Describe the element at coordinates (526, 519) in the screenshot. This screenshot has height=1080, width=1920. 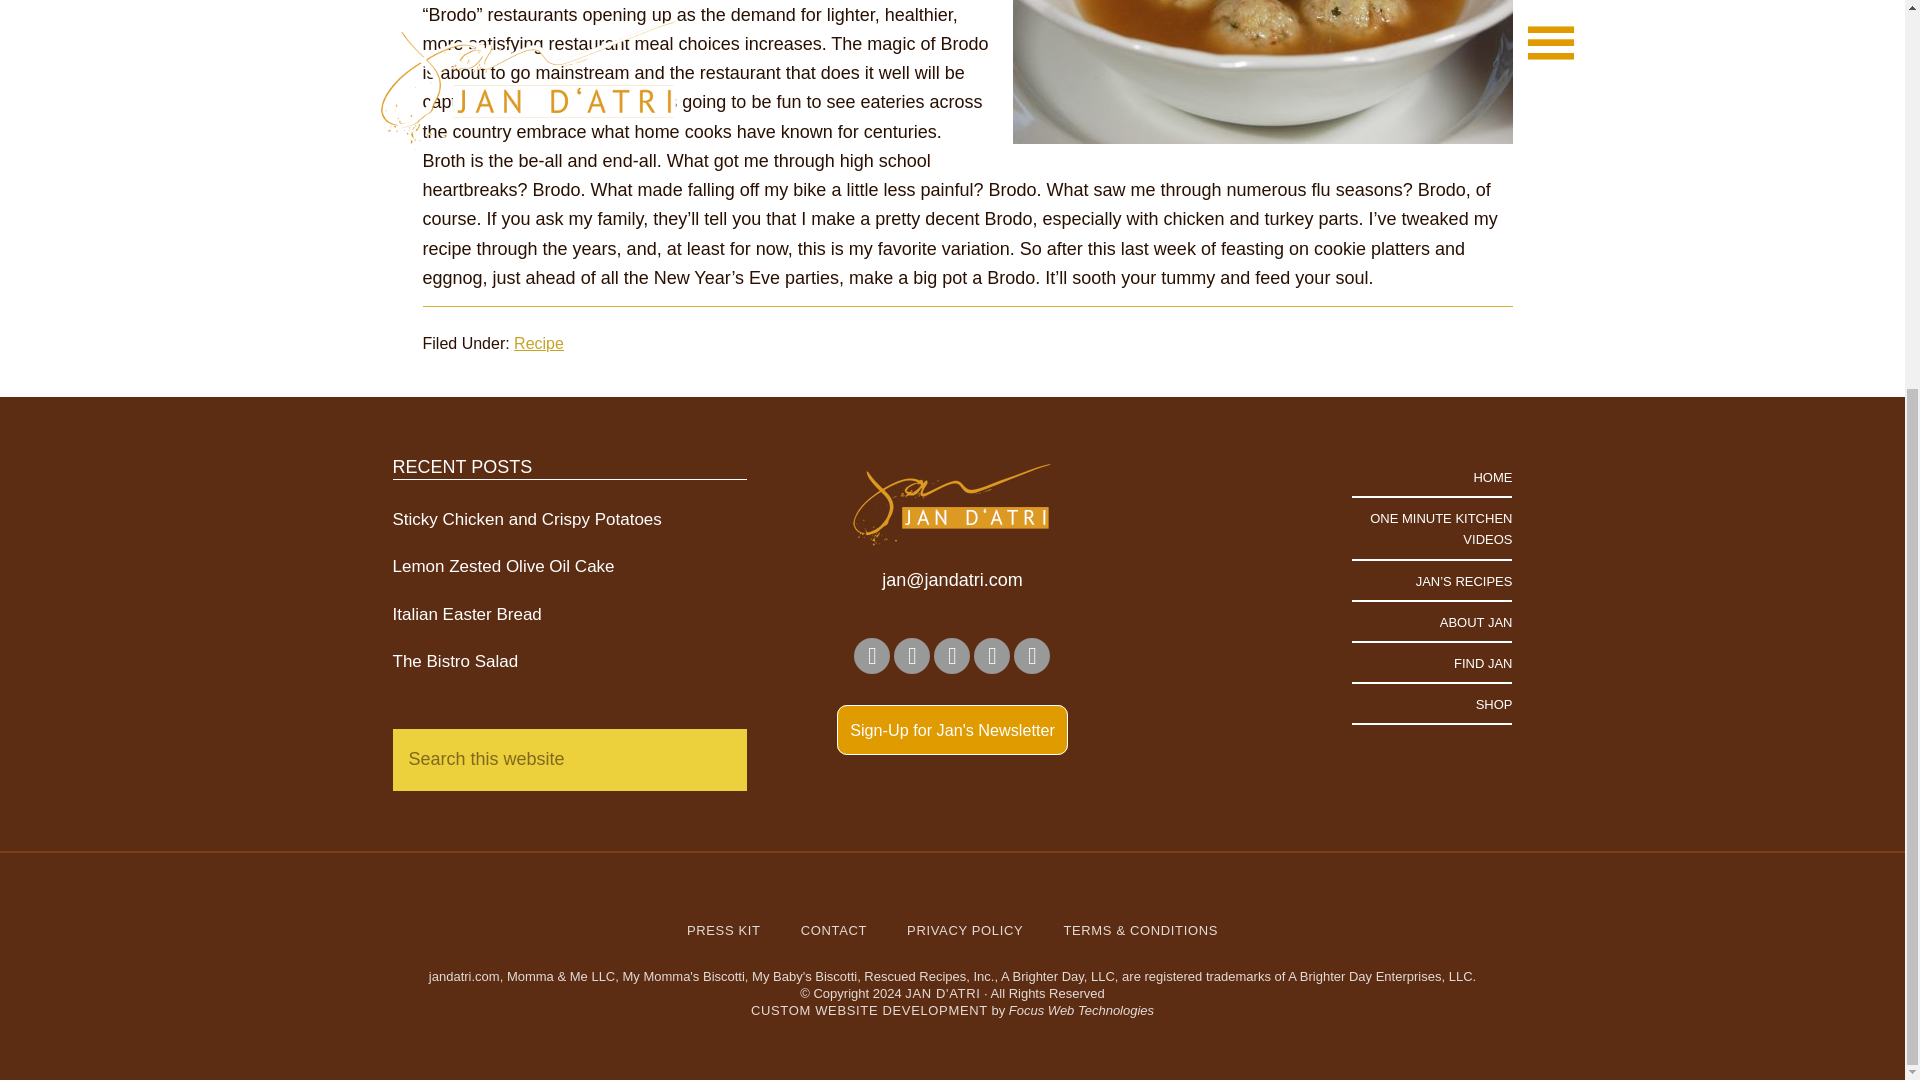
I see `Sticky Chicken and Crispy Potatoes` at that location.